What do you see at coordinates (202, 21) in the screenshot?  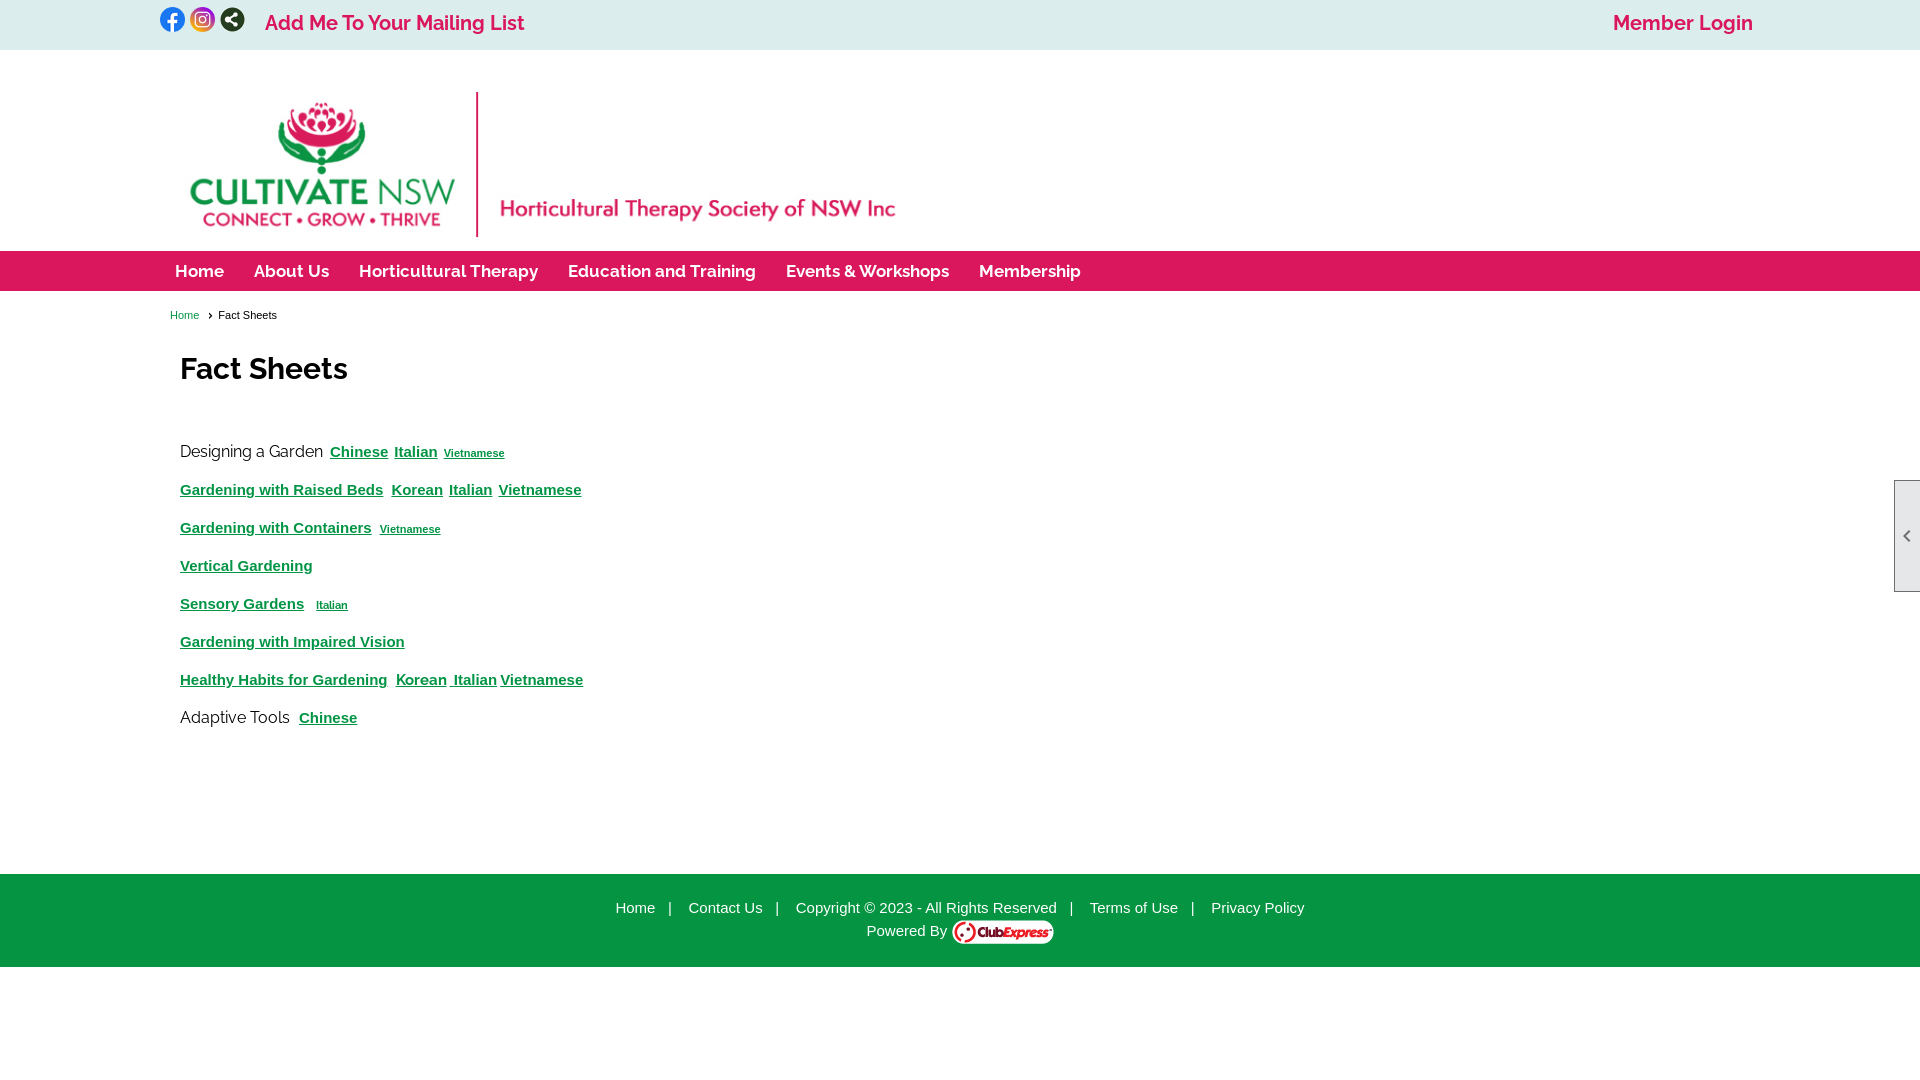 I see `Visit us on Instagram` at bounding box center [202, 21].